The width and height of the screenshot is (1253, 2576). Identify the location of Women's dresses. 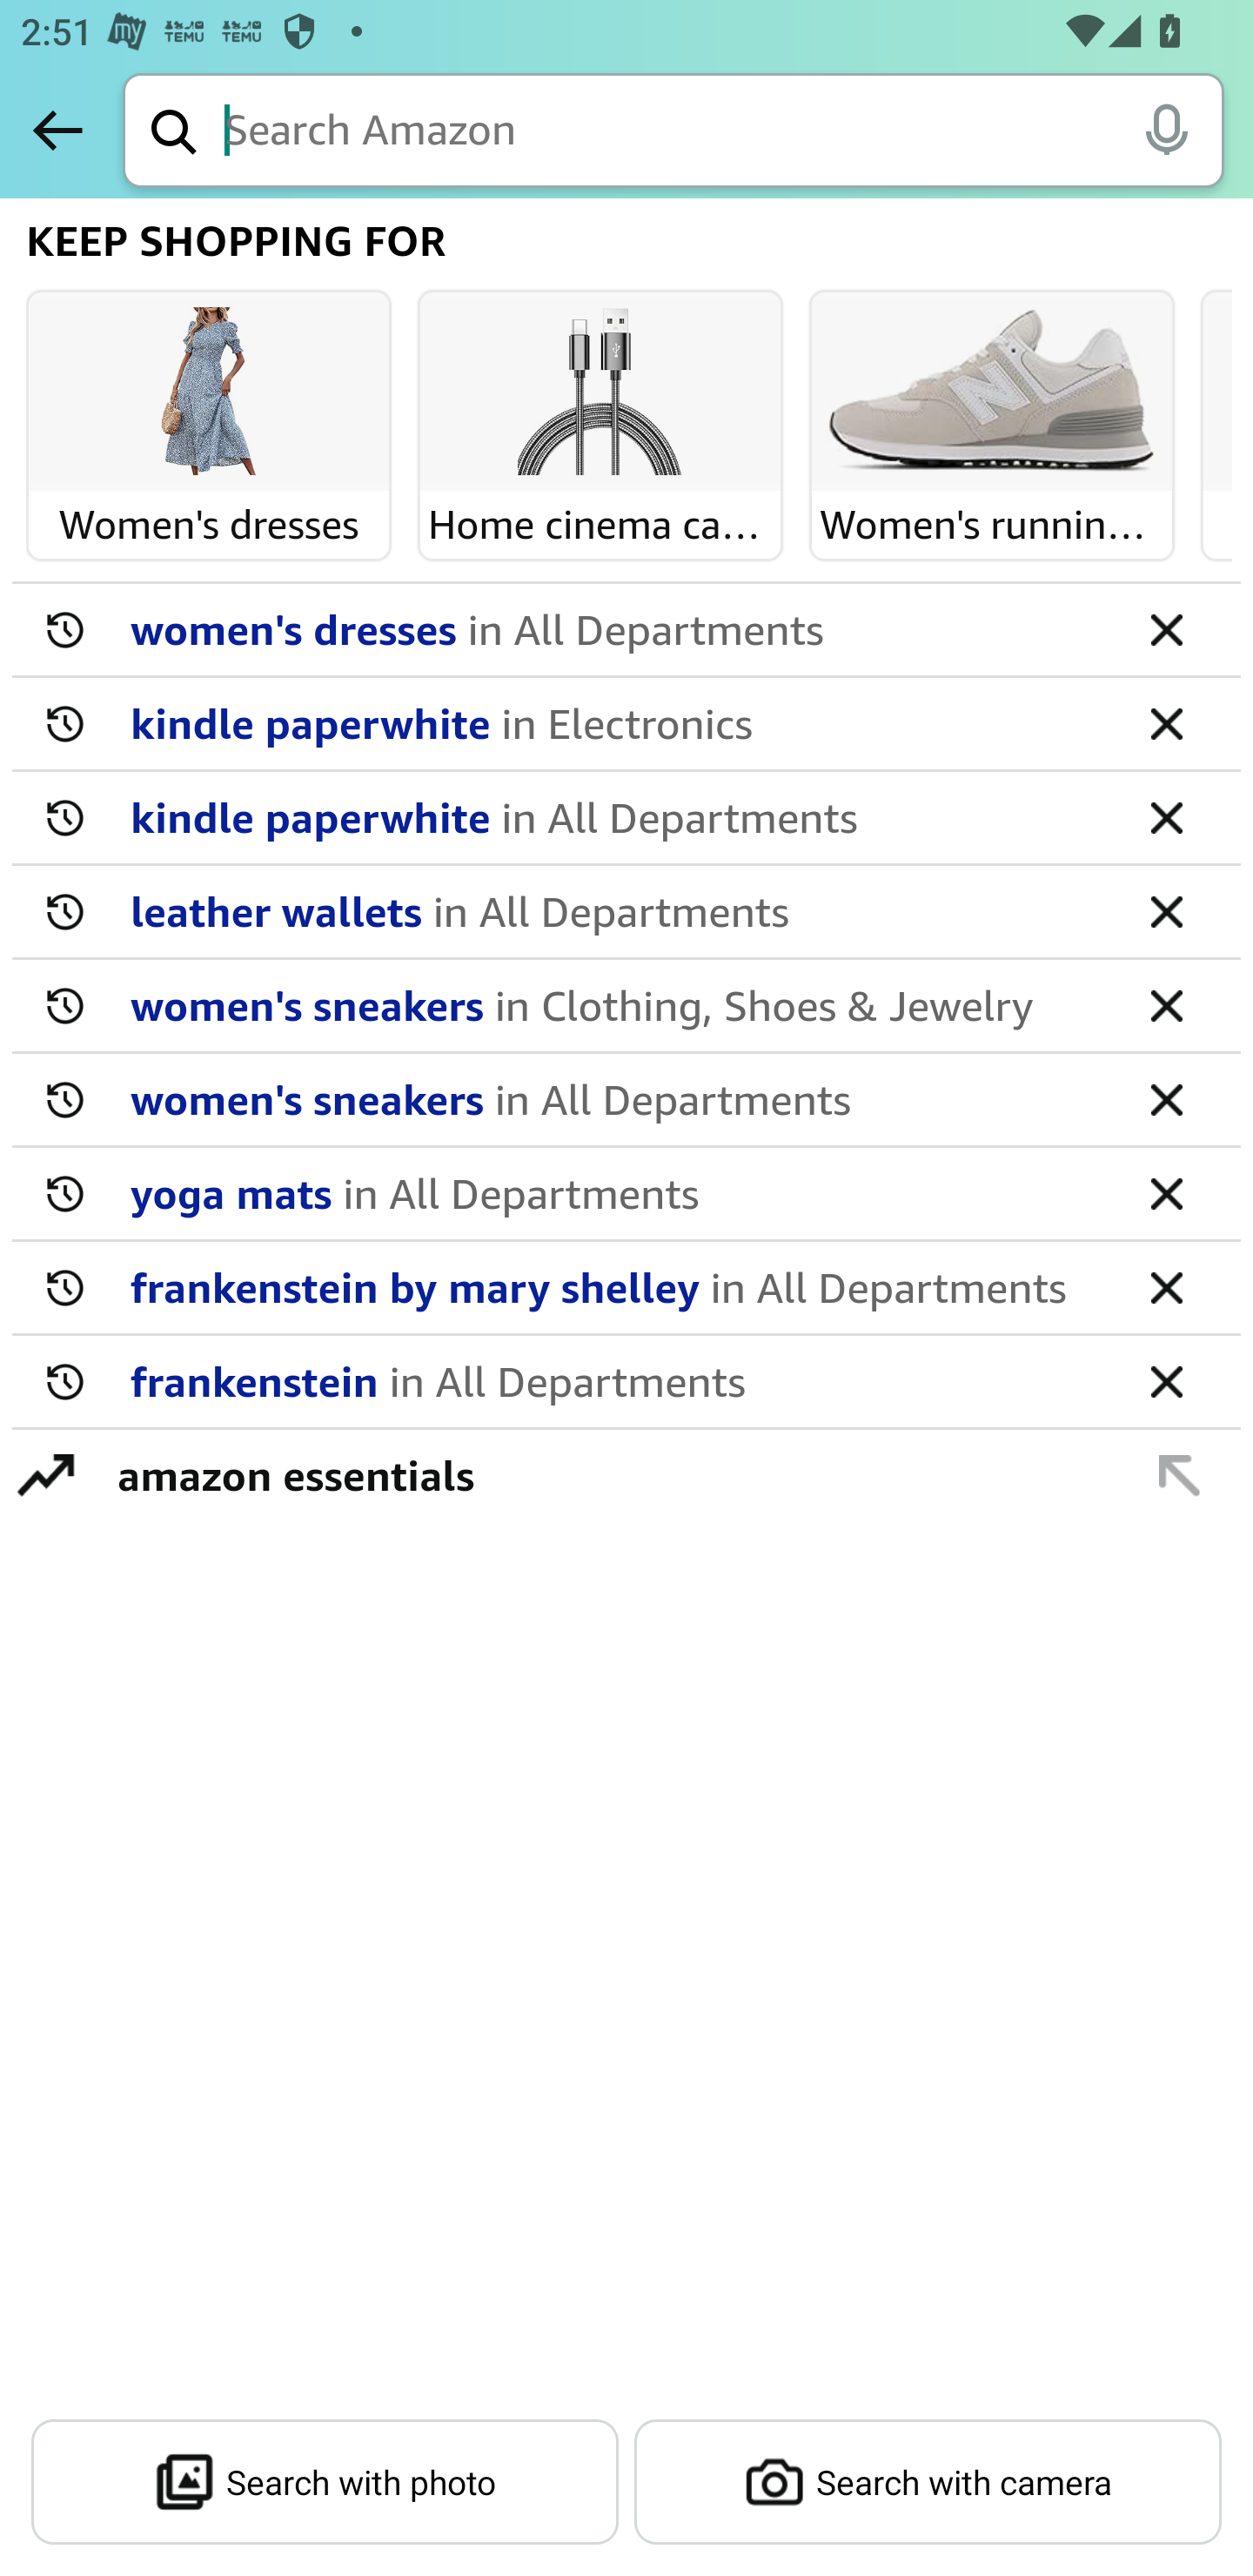
(209, 392).